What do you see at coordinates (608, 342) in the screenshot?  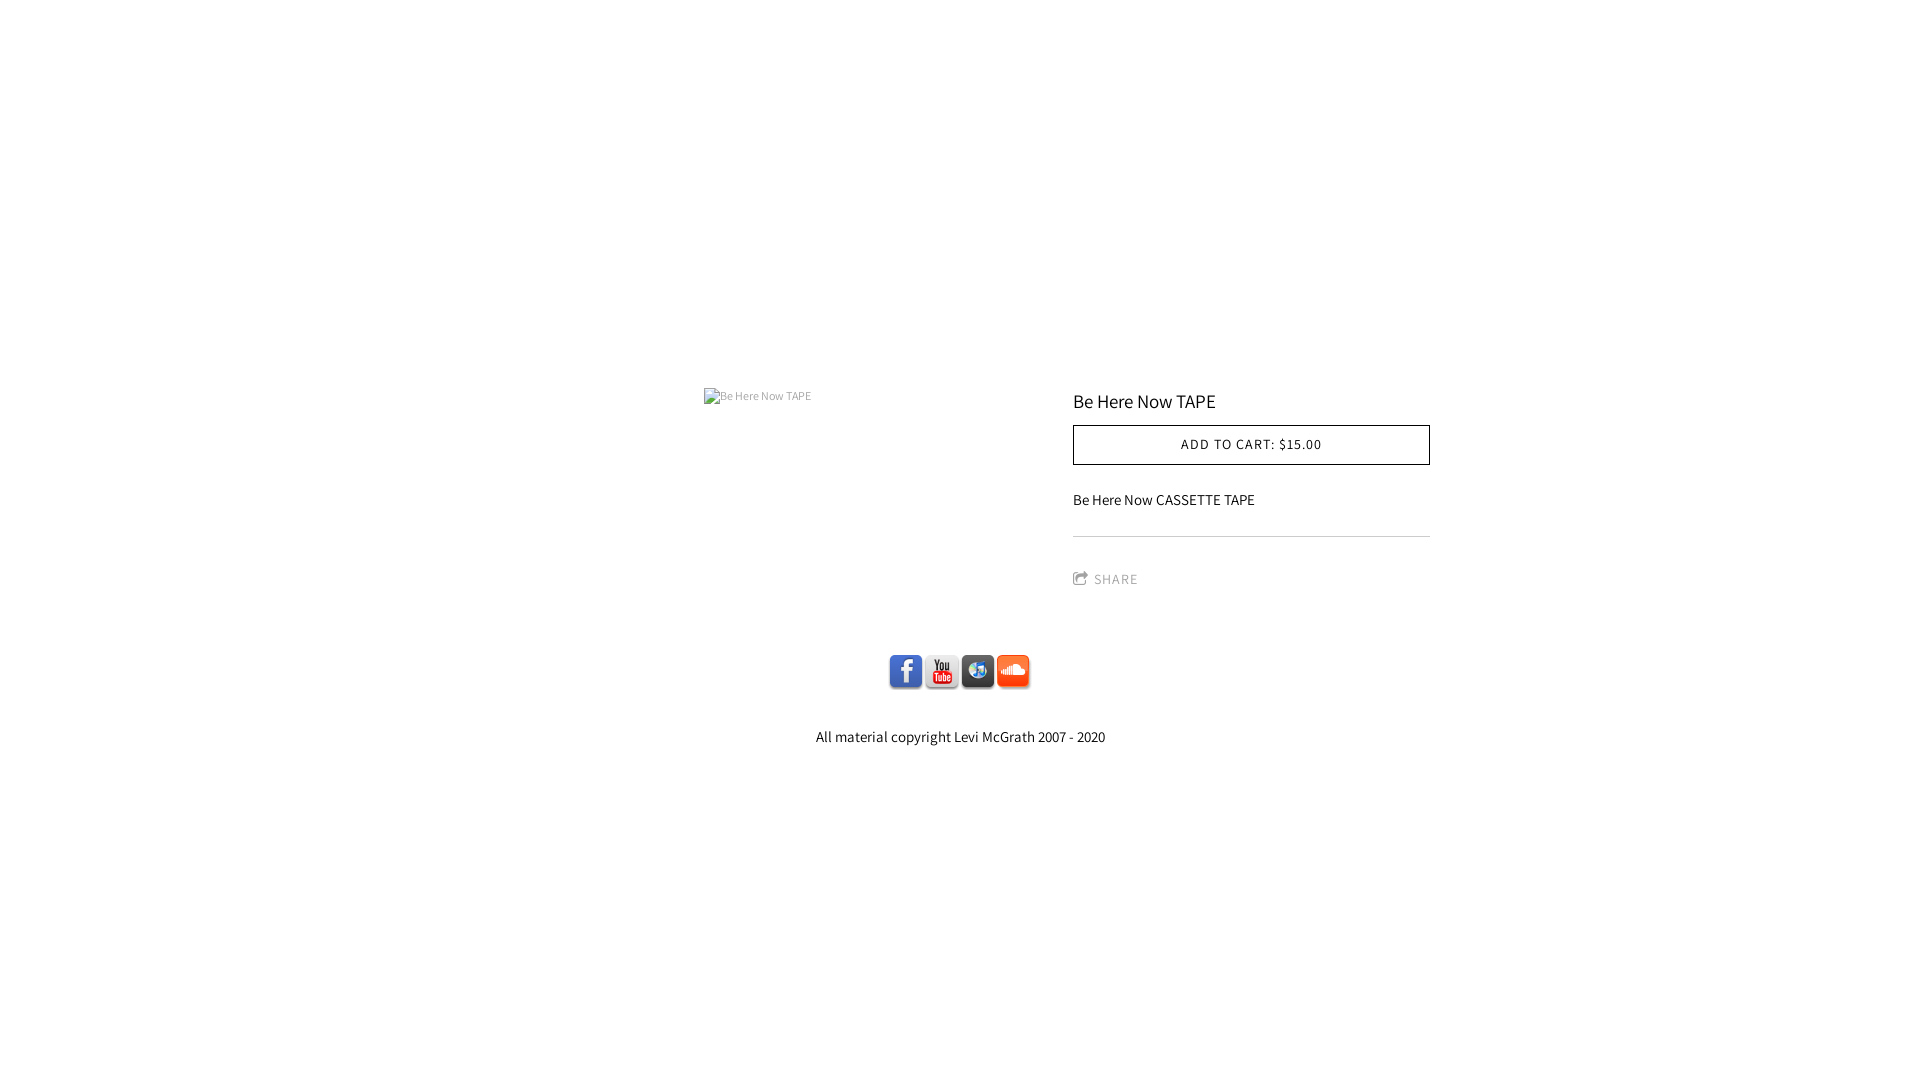 I see `Home` at bounding box center [608, 342].